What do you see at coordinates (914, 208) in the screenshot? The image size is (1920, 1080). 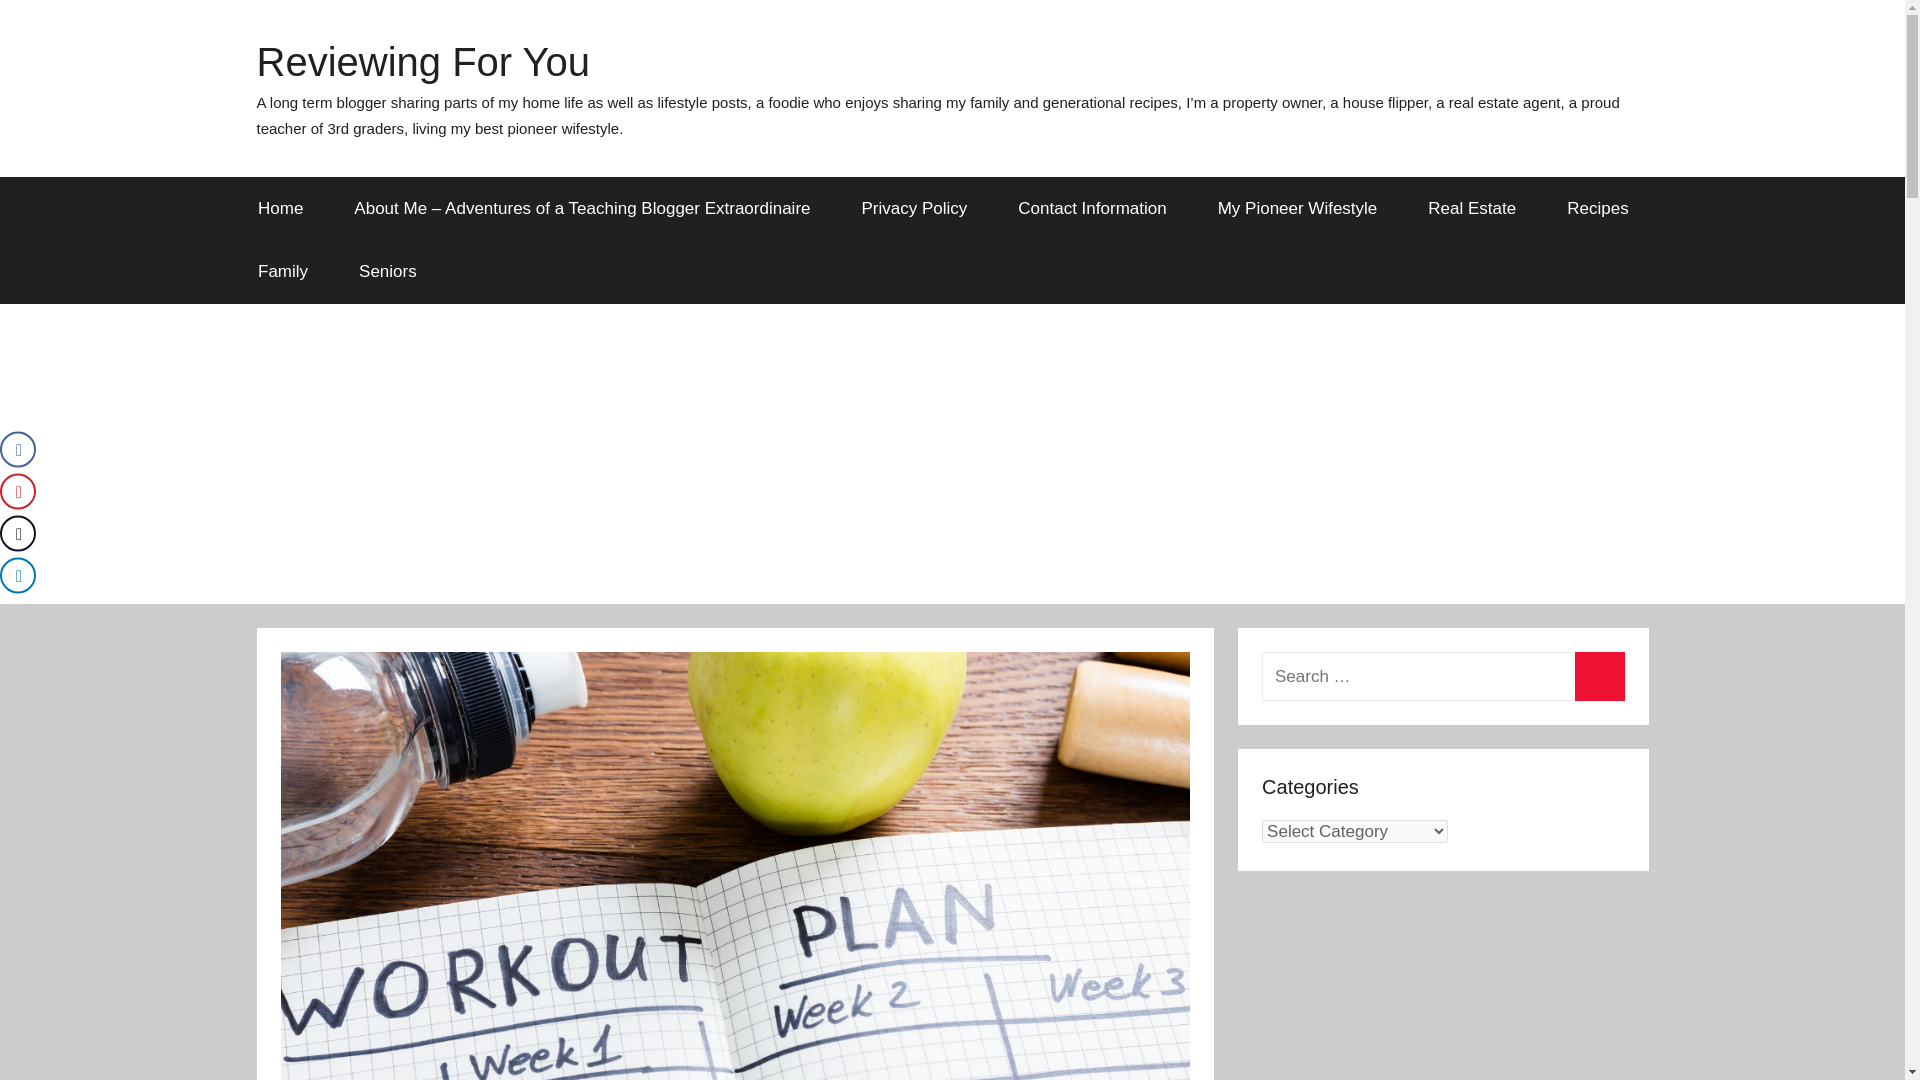 I see `Privacy Policy` at bounding box center [914, 208].